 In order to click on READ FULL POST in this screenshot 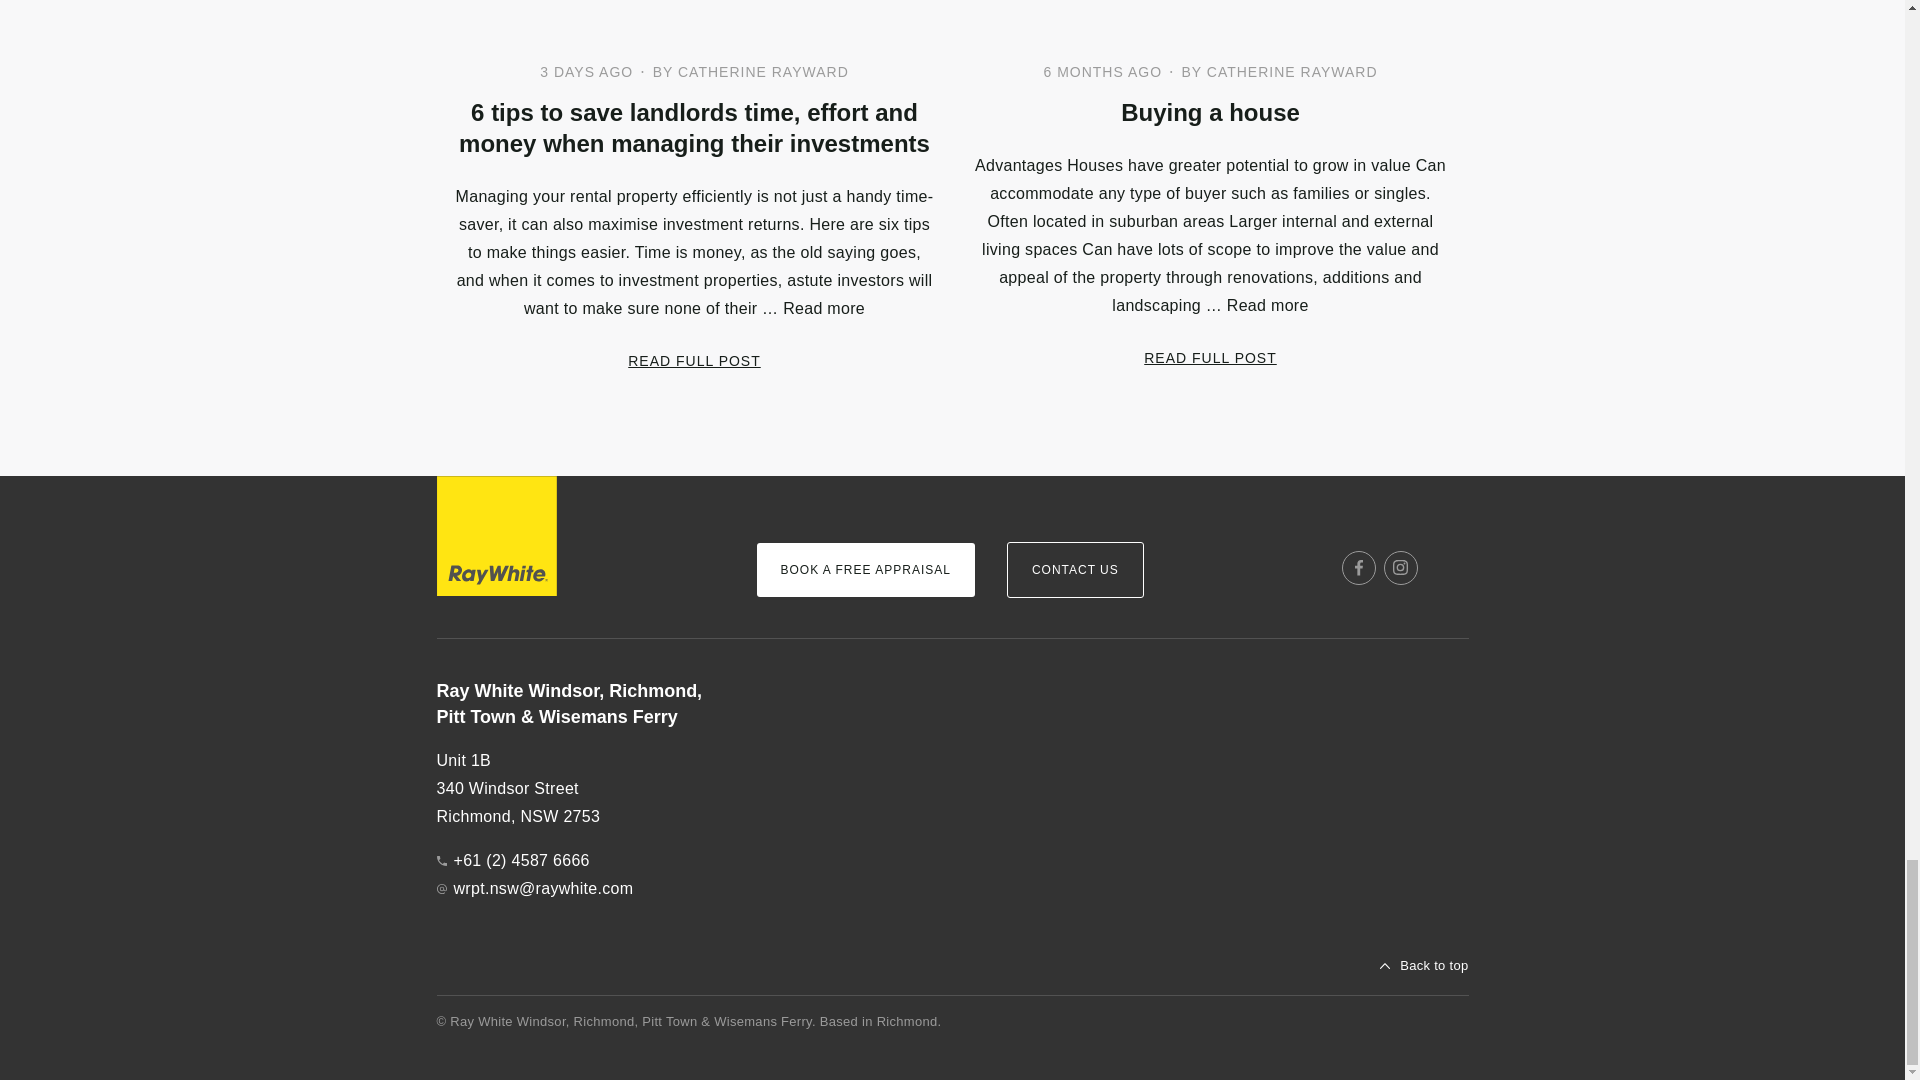, I will do `click(1210, 357)`.